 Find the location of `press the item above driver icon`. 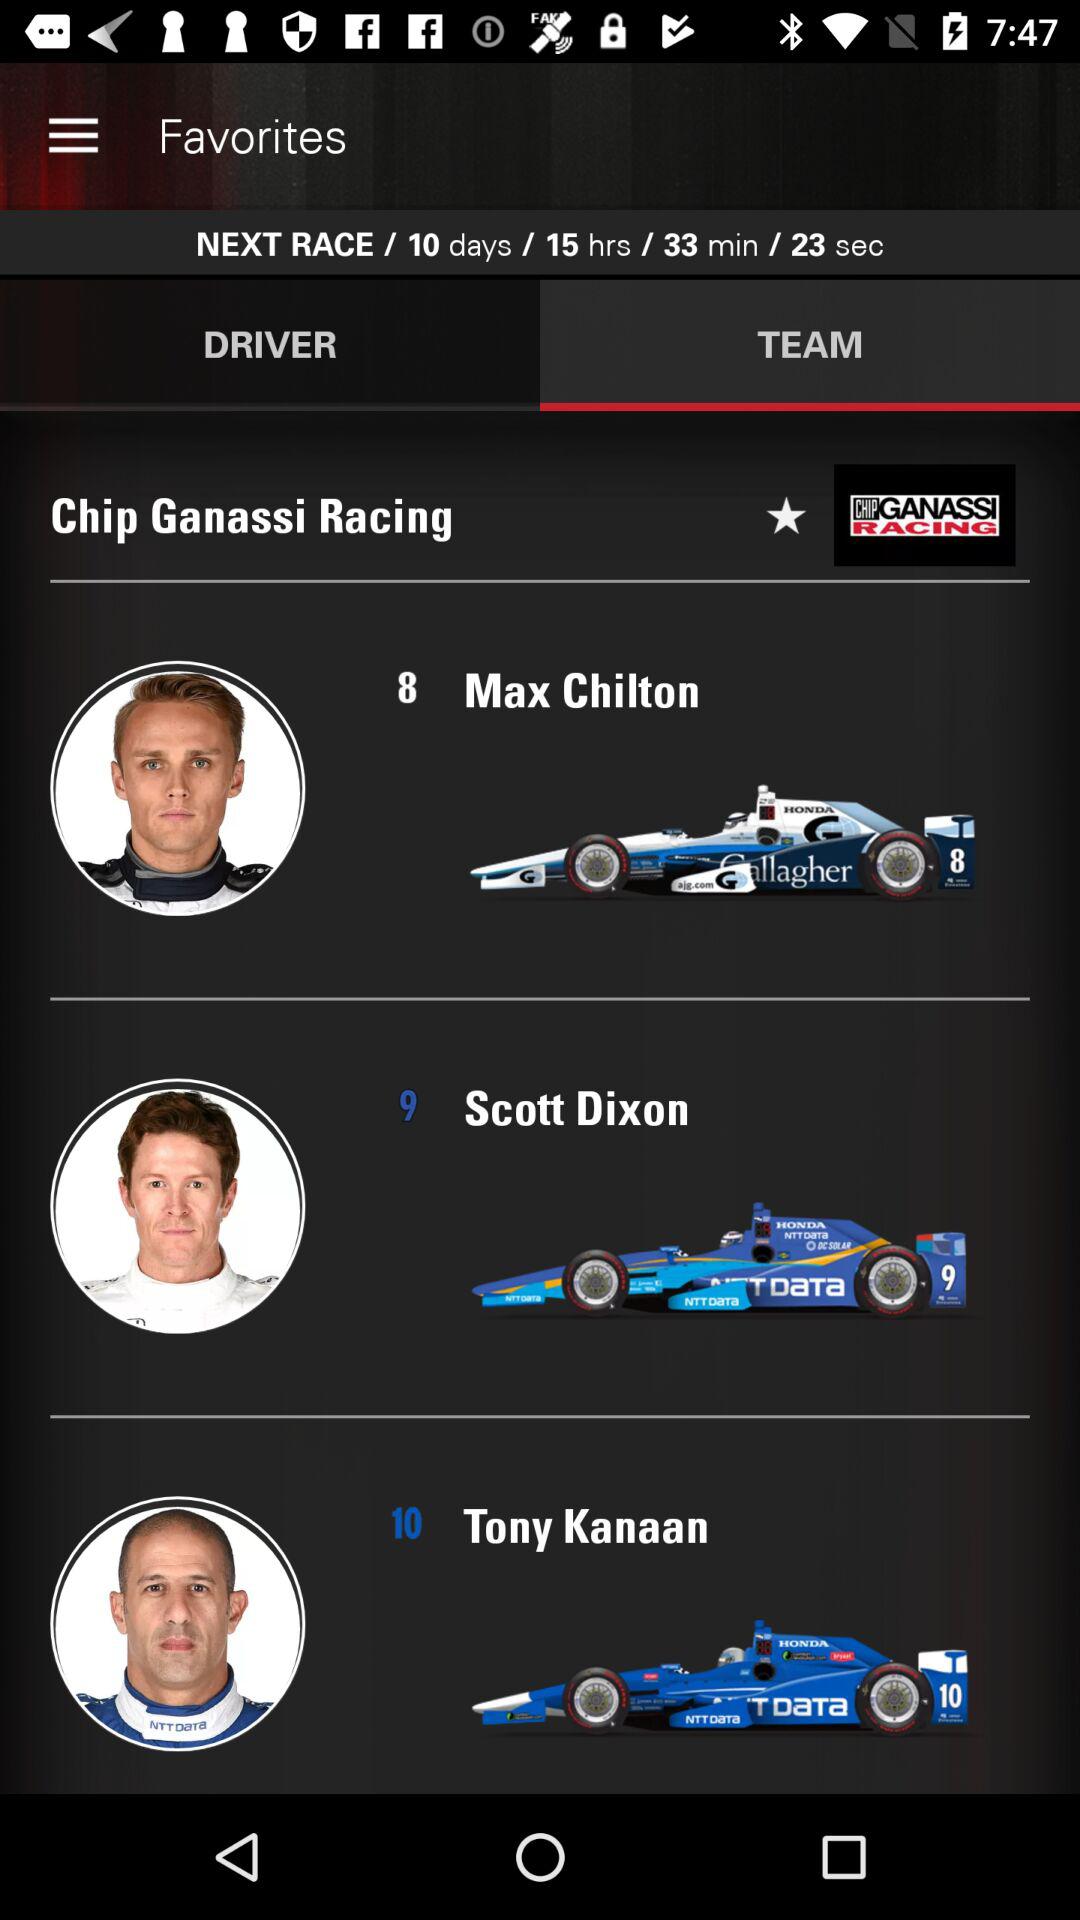

press the item above driver icon is located at coordinates (73, 136).